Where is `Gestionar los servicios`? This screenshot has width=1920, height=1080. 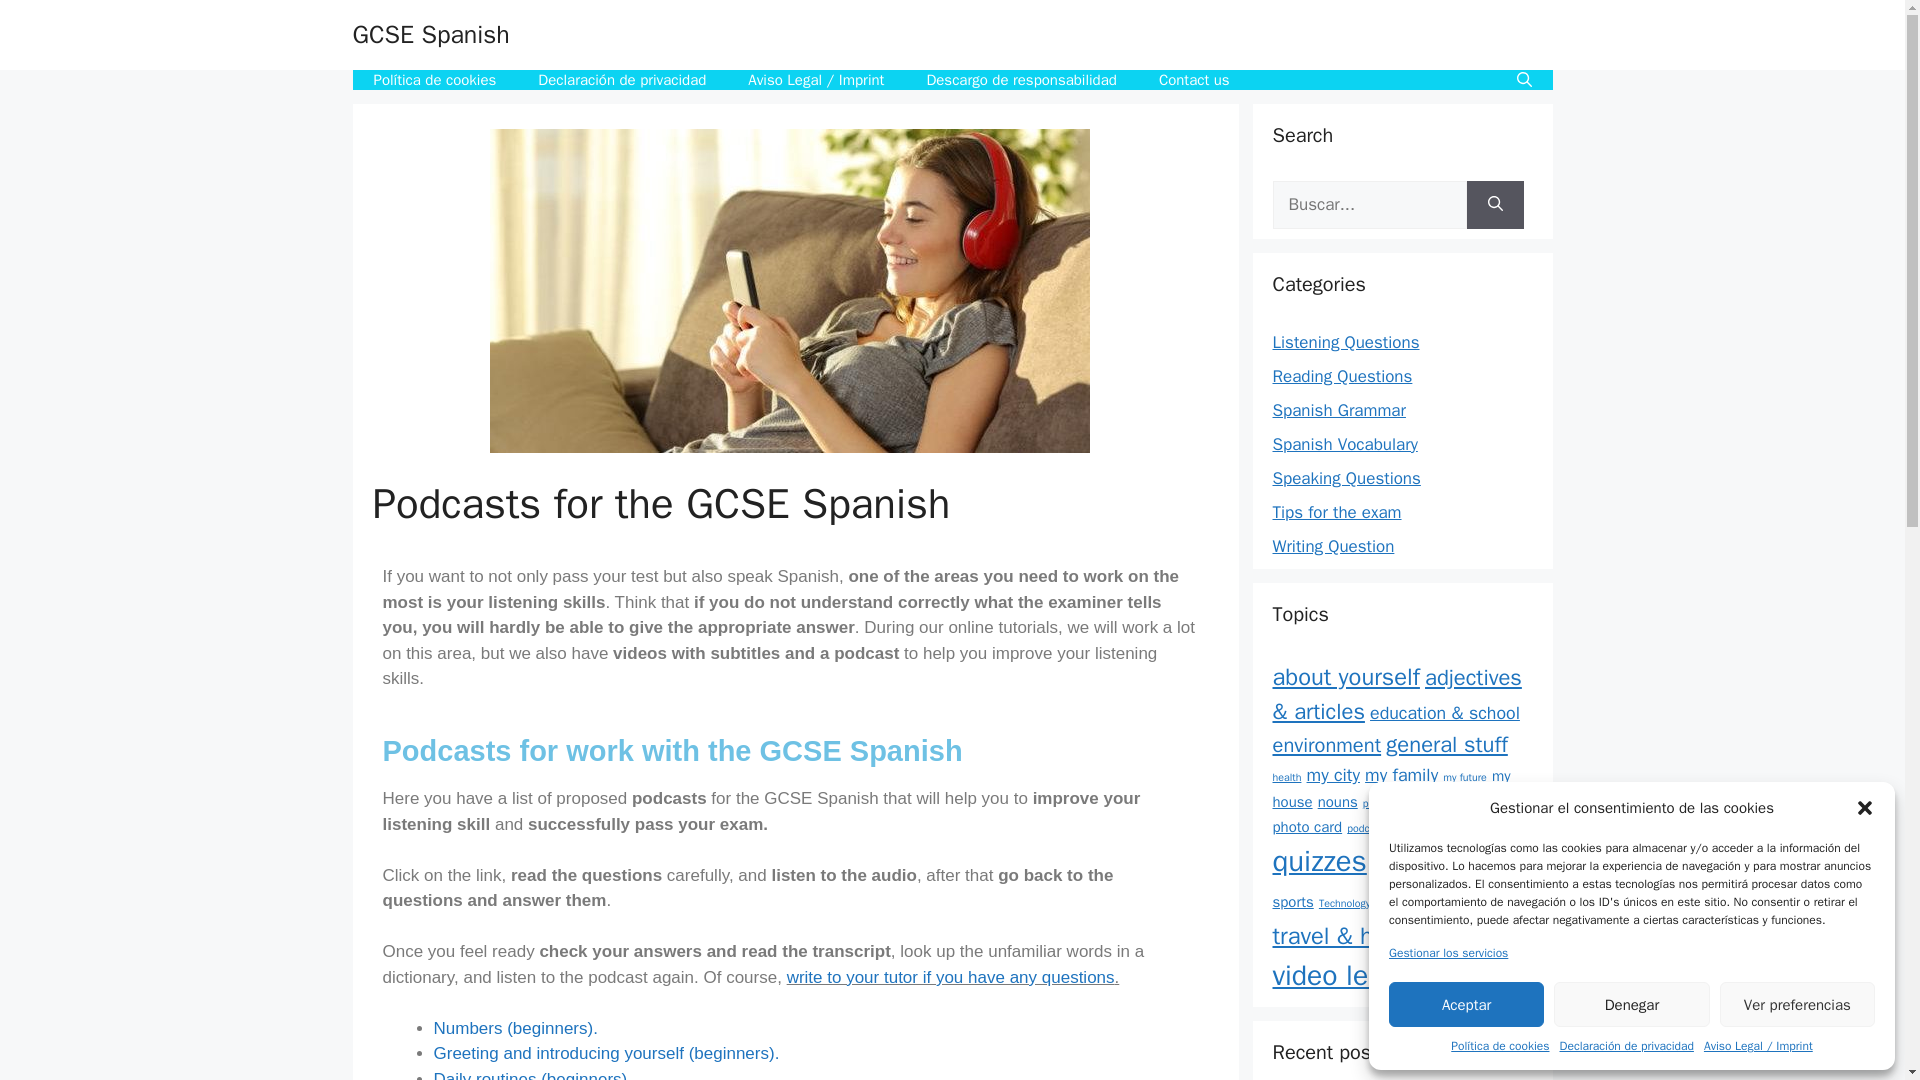
Gestionar los servicios is located at coordinates (1448, 952).